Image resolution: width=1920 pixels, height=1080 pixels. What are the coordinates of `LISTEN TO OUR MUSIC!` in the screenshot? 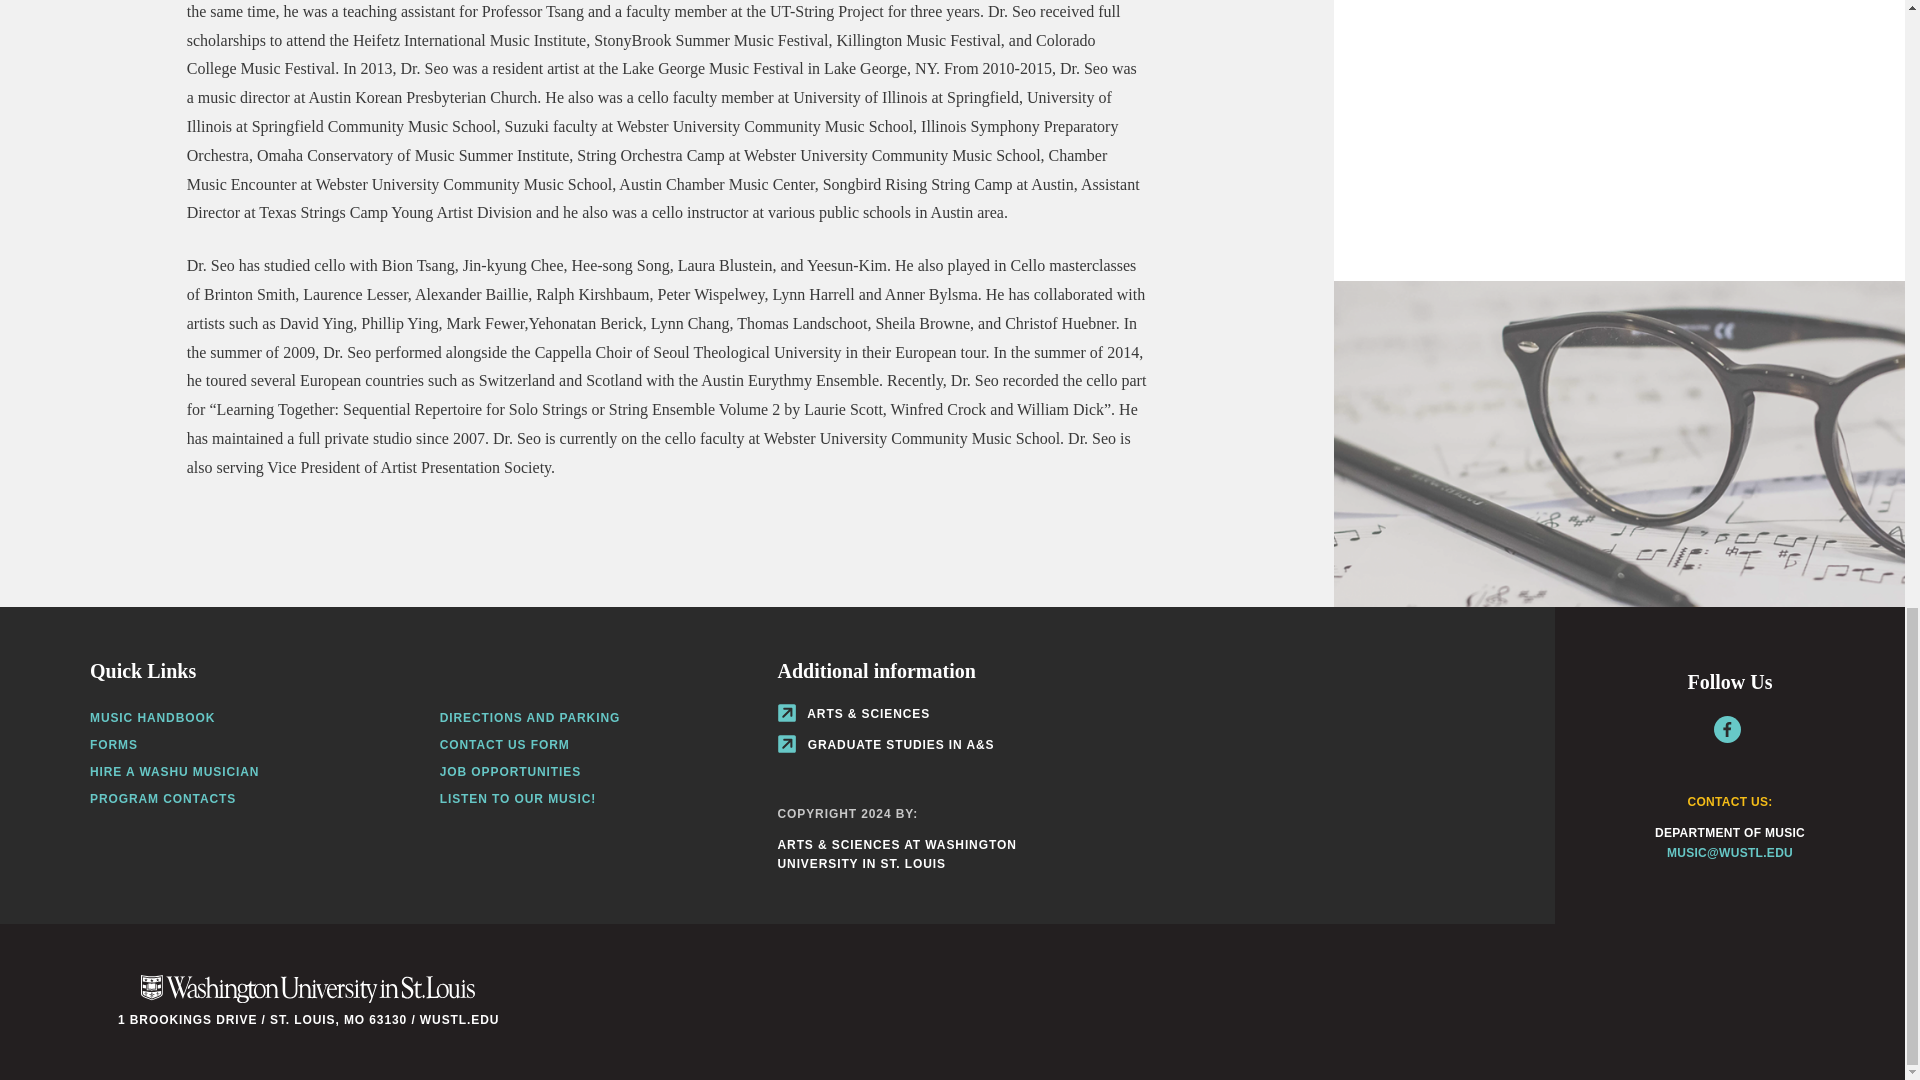 It's located at (517, 798).